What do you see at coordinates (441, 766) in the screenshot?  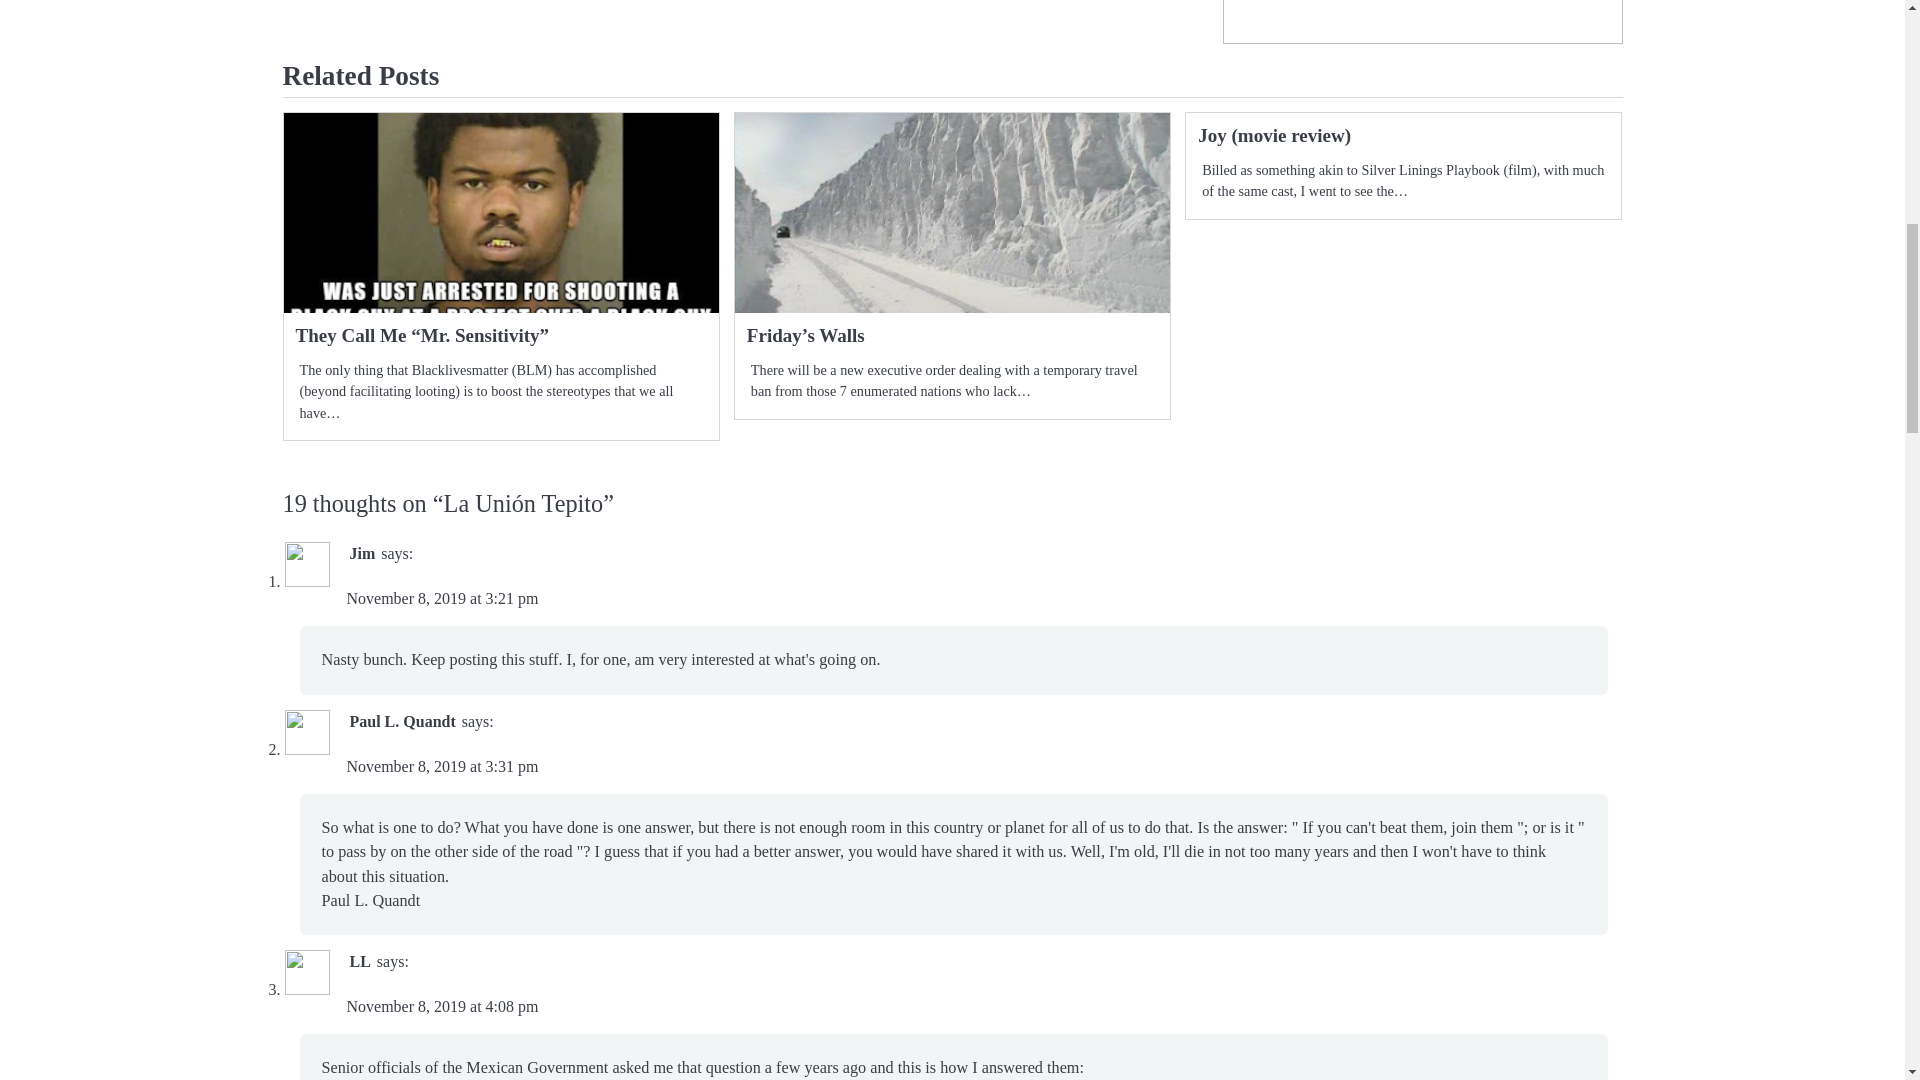 I see `November 8, 2019 at 3:31 pm` at bounding box center [441, 766].